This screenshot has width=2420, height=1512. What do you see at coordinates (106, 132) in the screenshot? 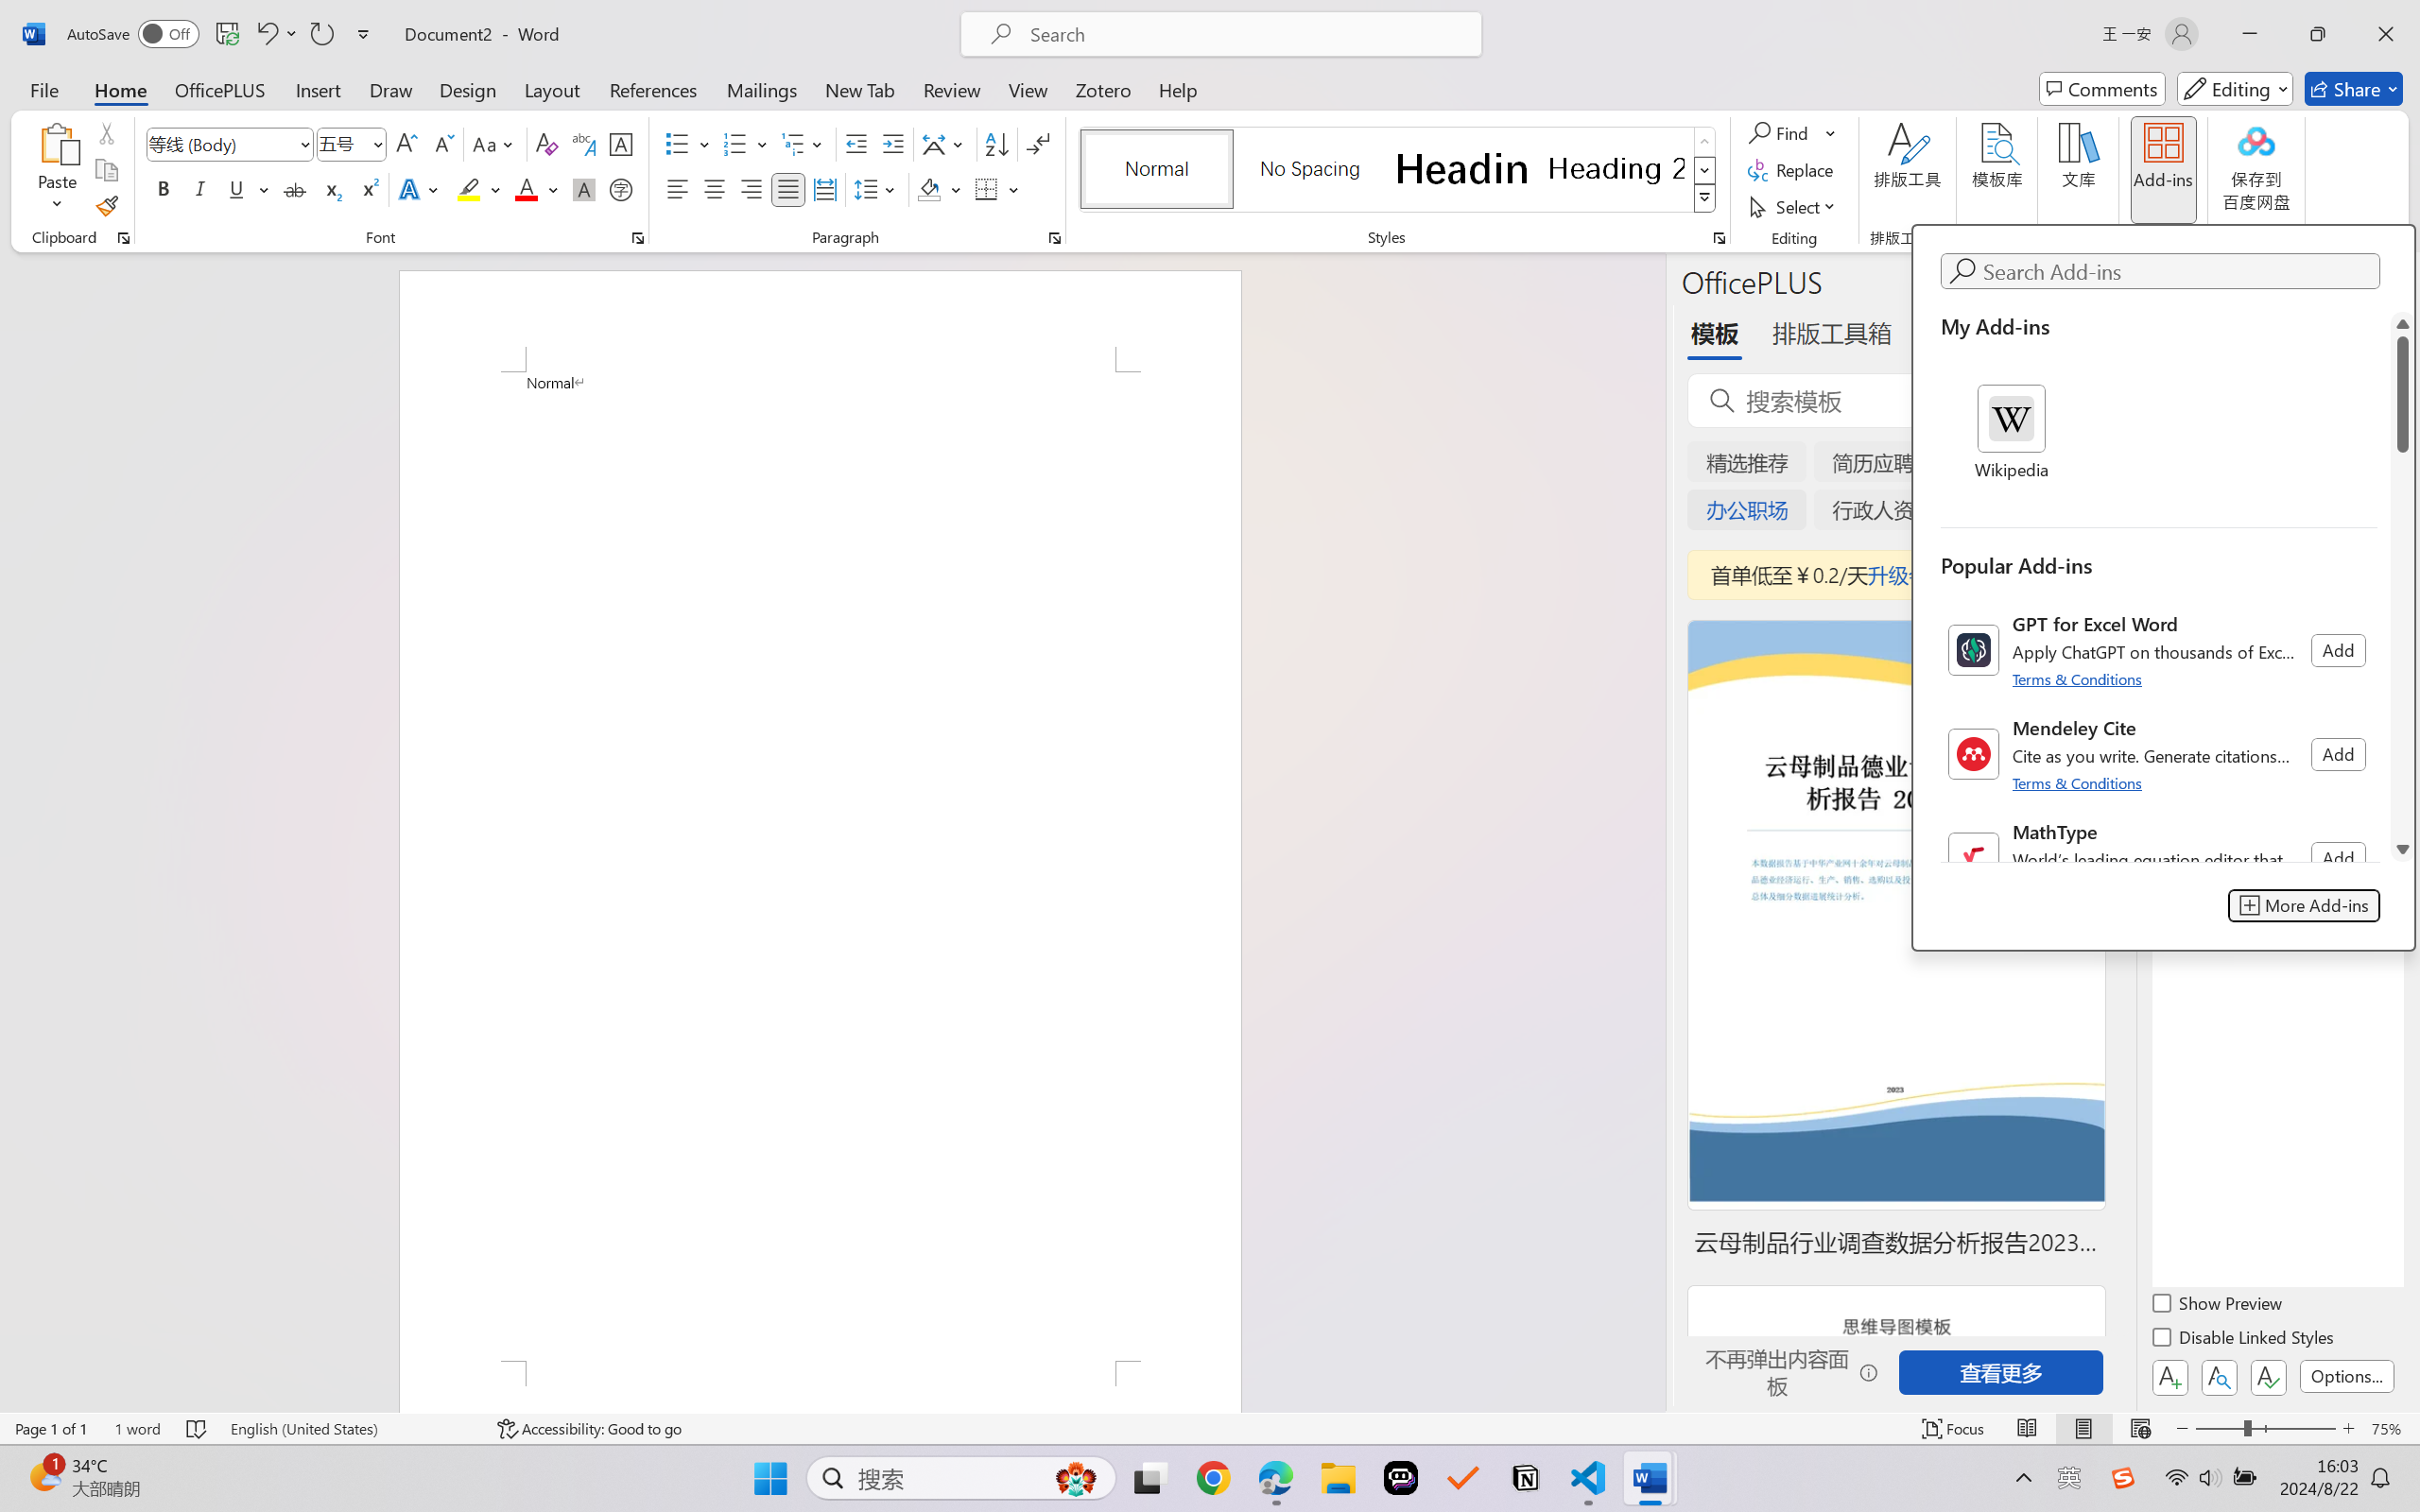
I see `Cut` at bounding box center [106, 132].